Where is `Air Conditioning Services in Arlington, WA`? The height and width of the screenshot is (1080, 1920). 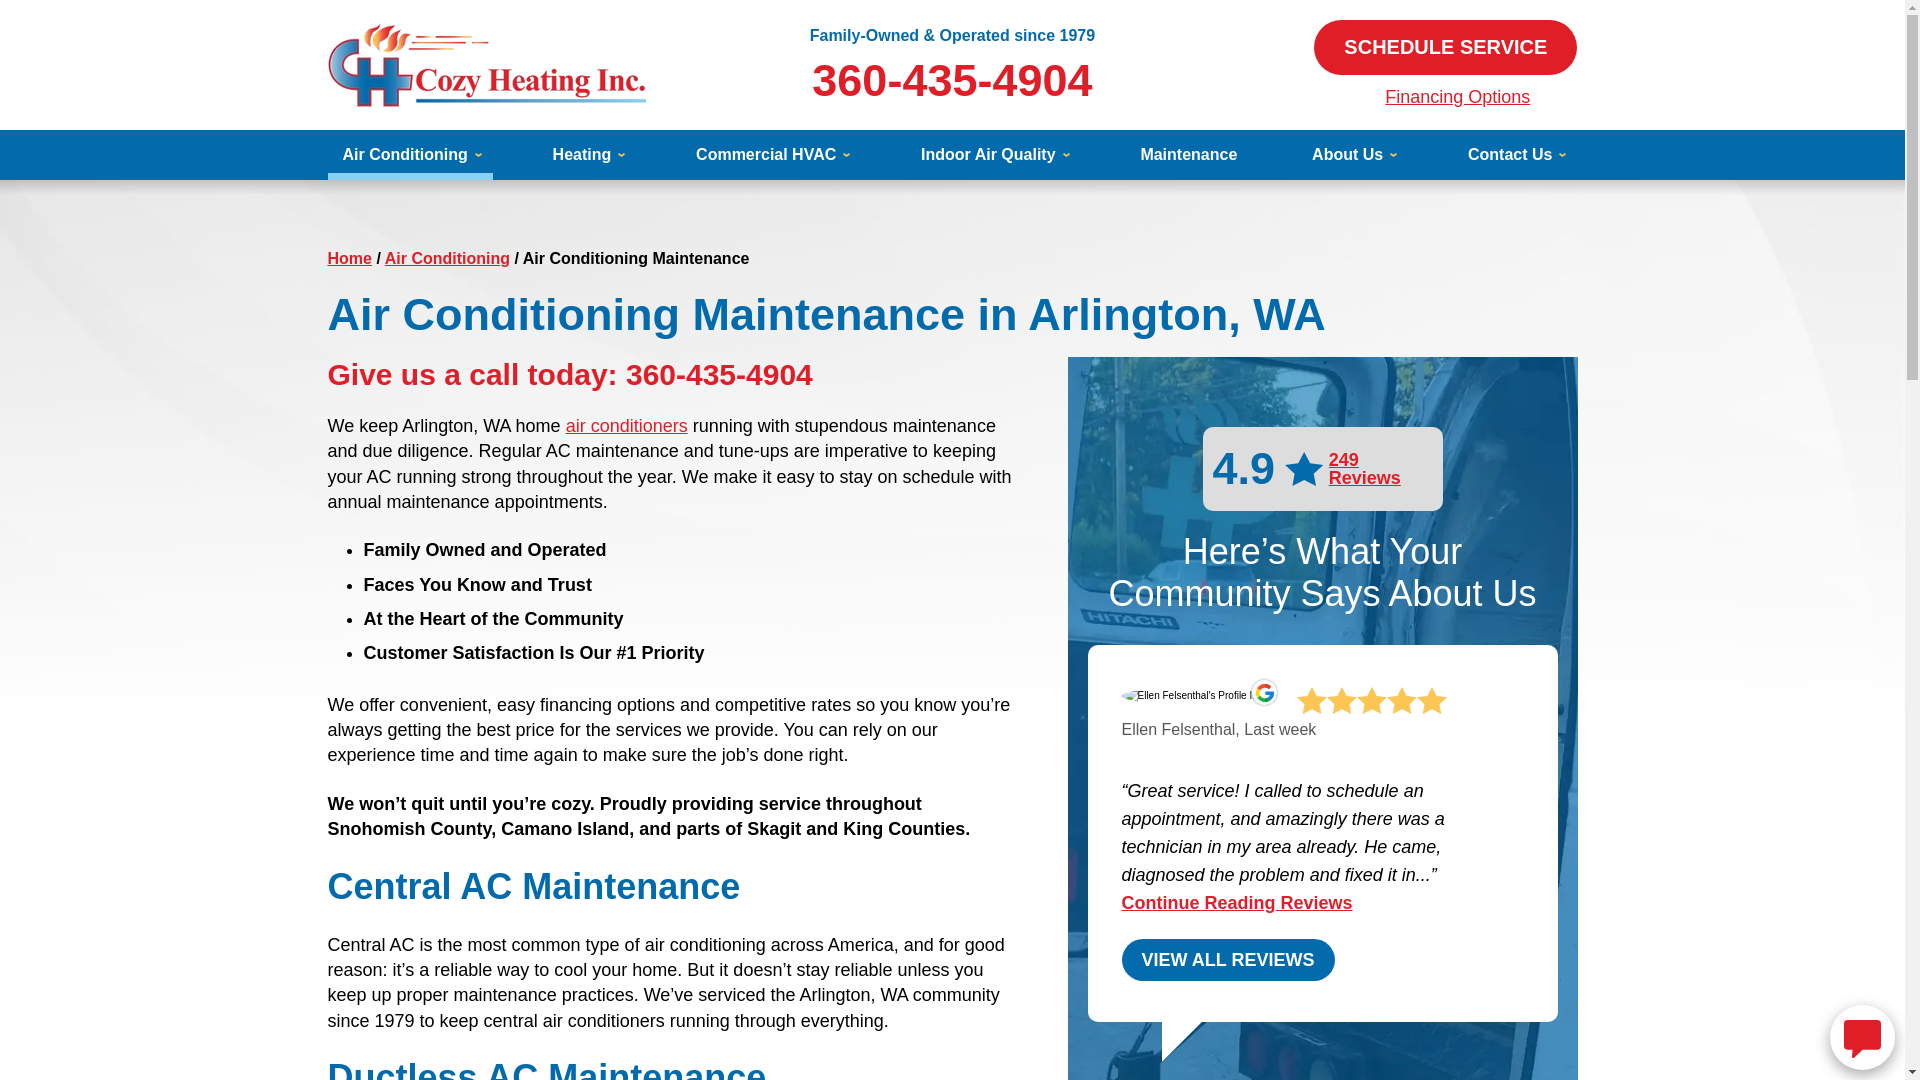 Air Conditioning Services in Arlington, WA is located at coordinates (448, 258).